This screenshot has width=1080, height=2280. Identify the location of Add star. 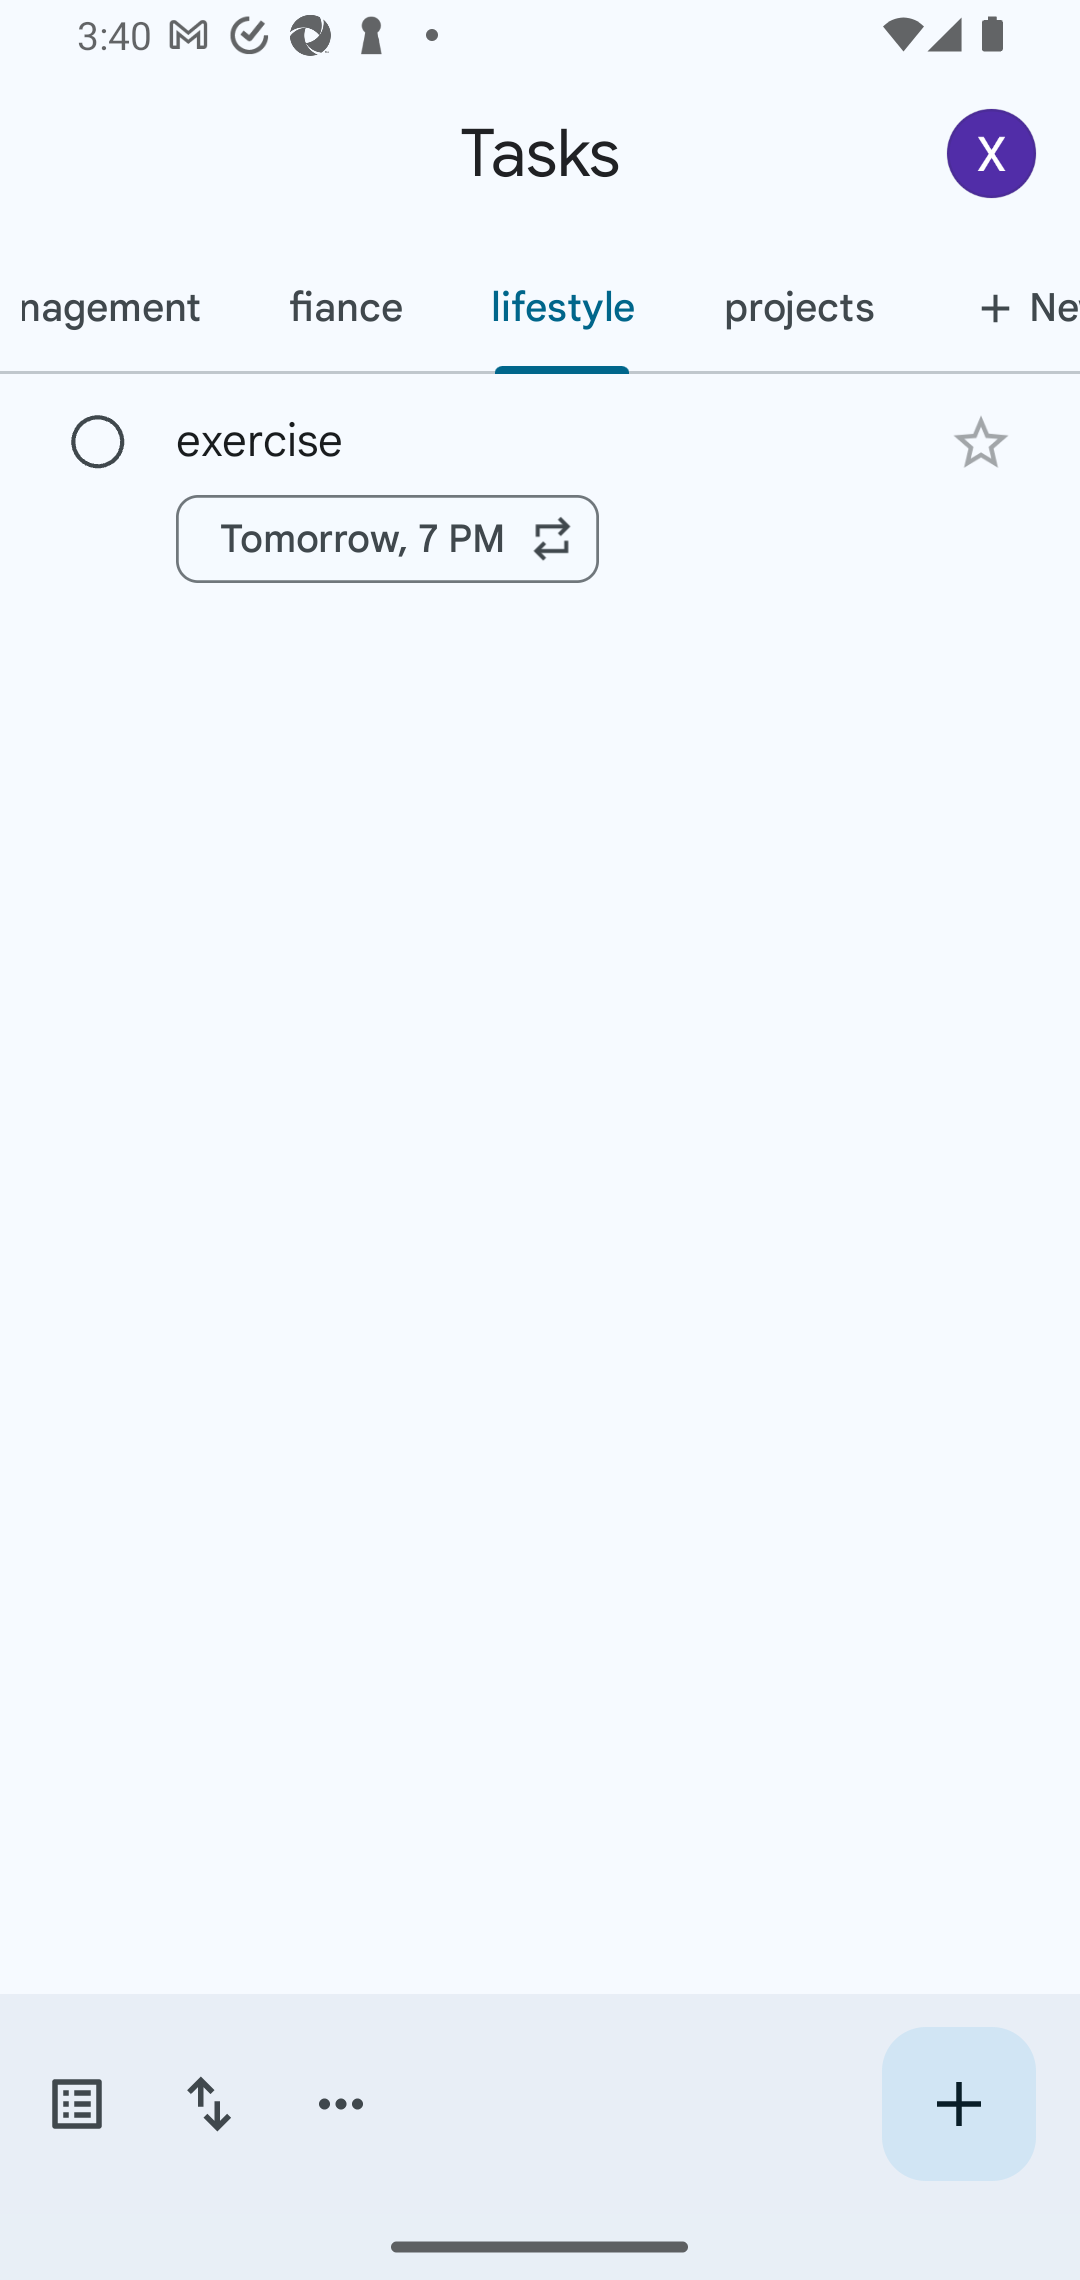
(980, 442).